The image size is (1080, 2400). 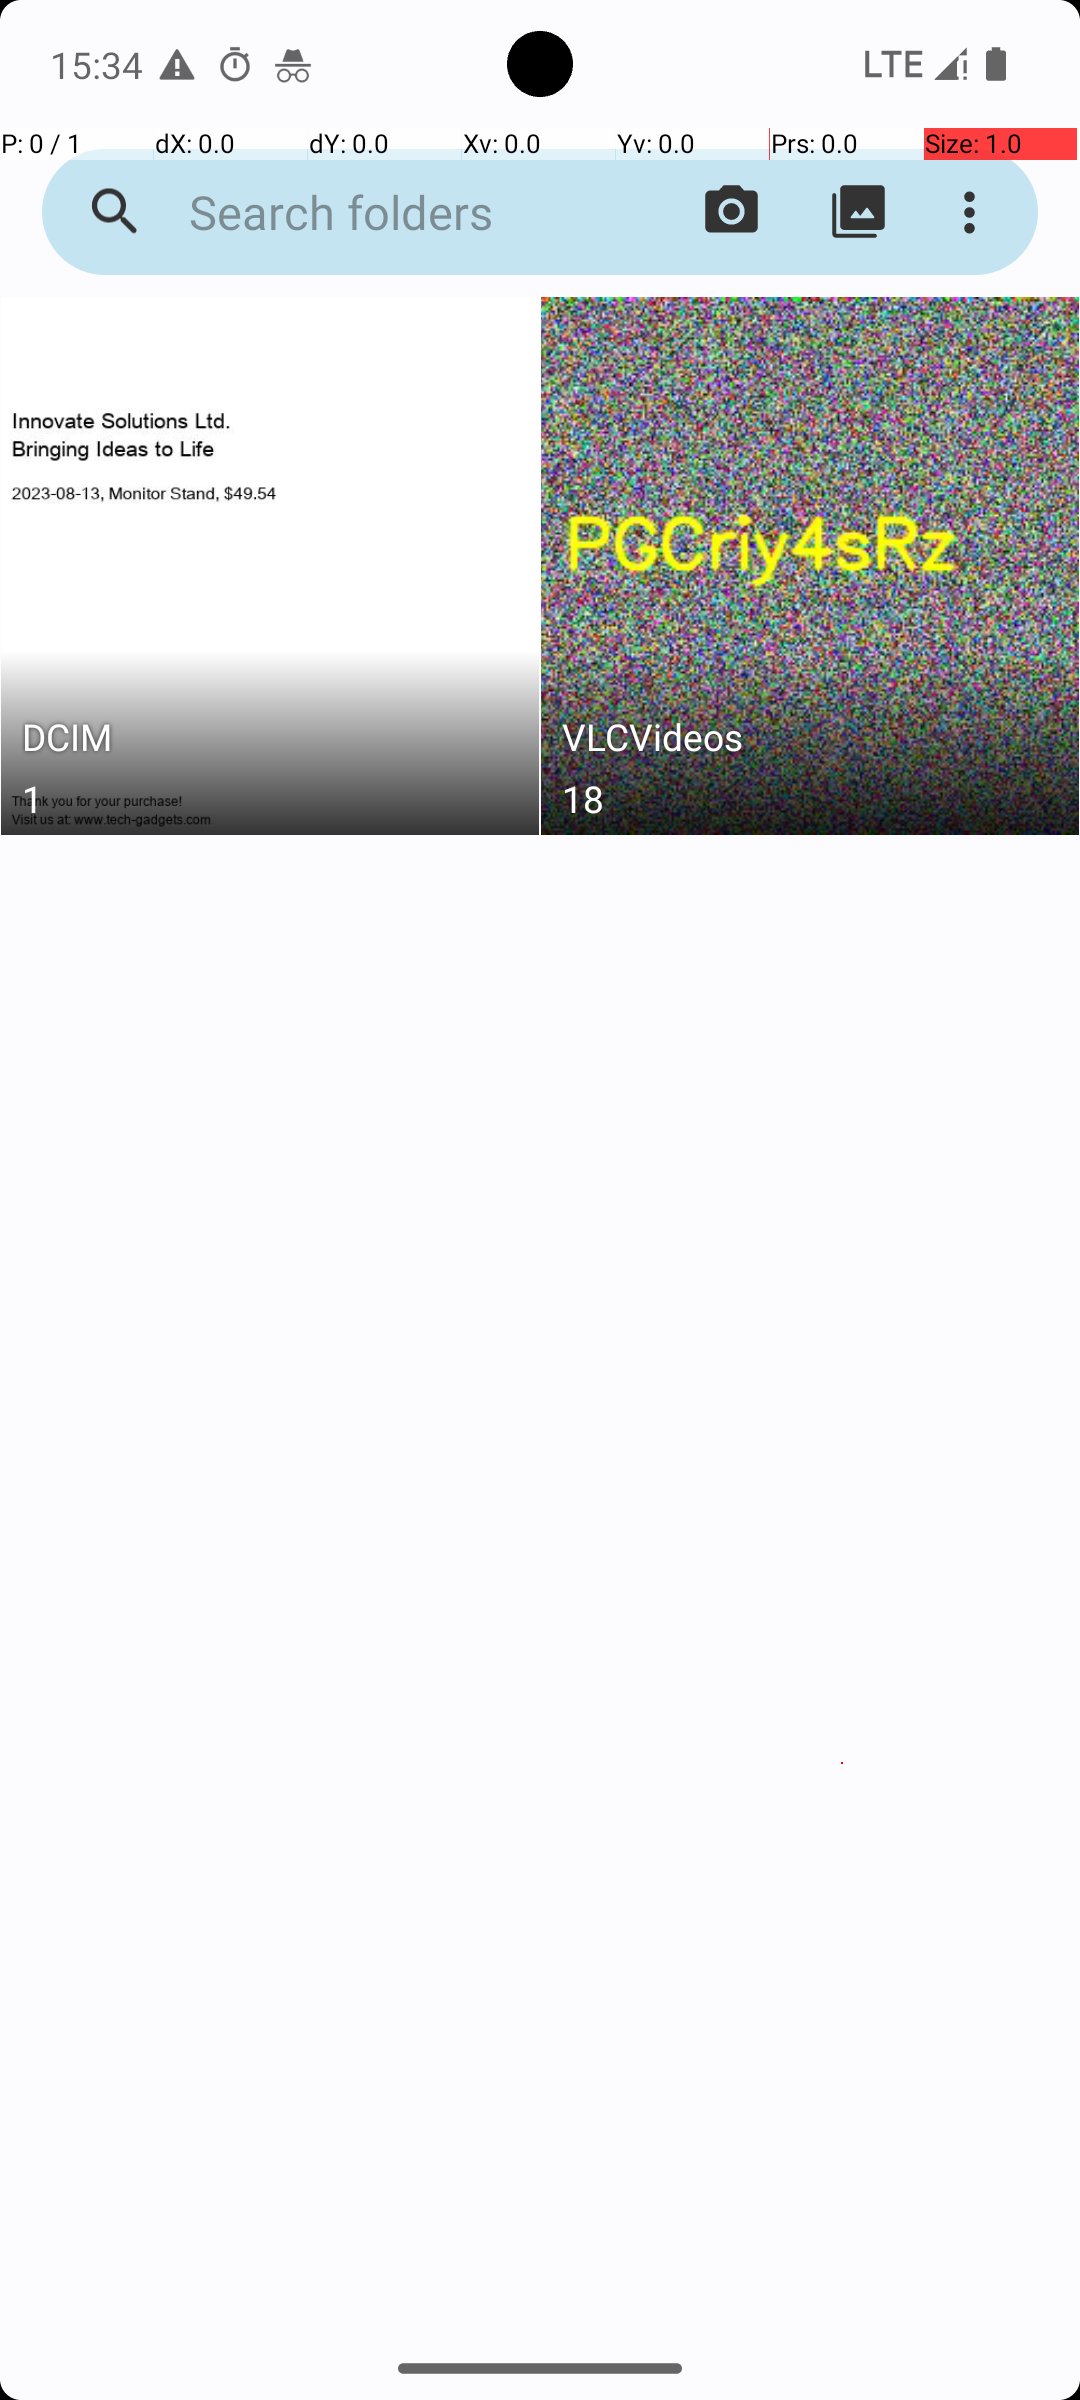 I want to click on VLCVideos, so click(x=810, y=742).